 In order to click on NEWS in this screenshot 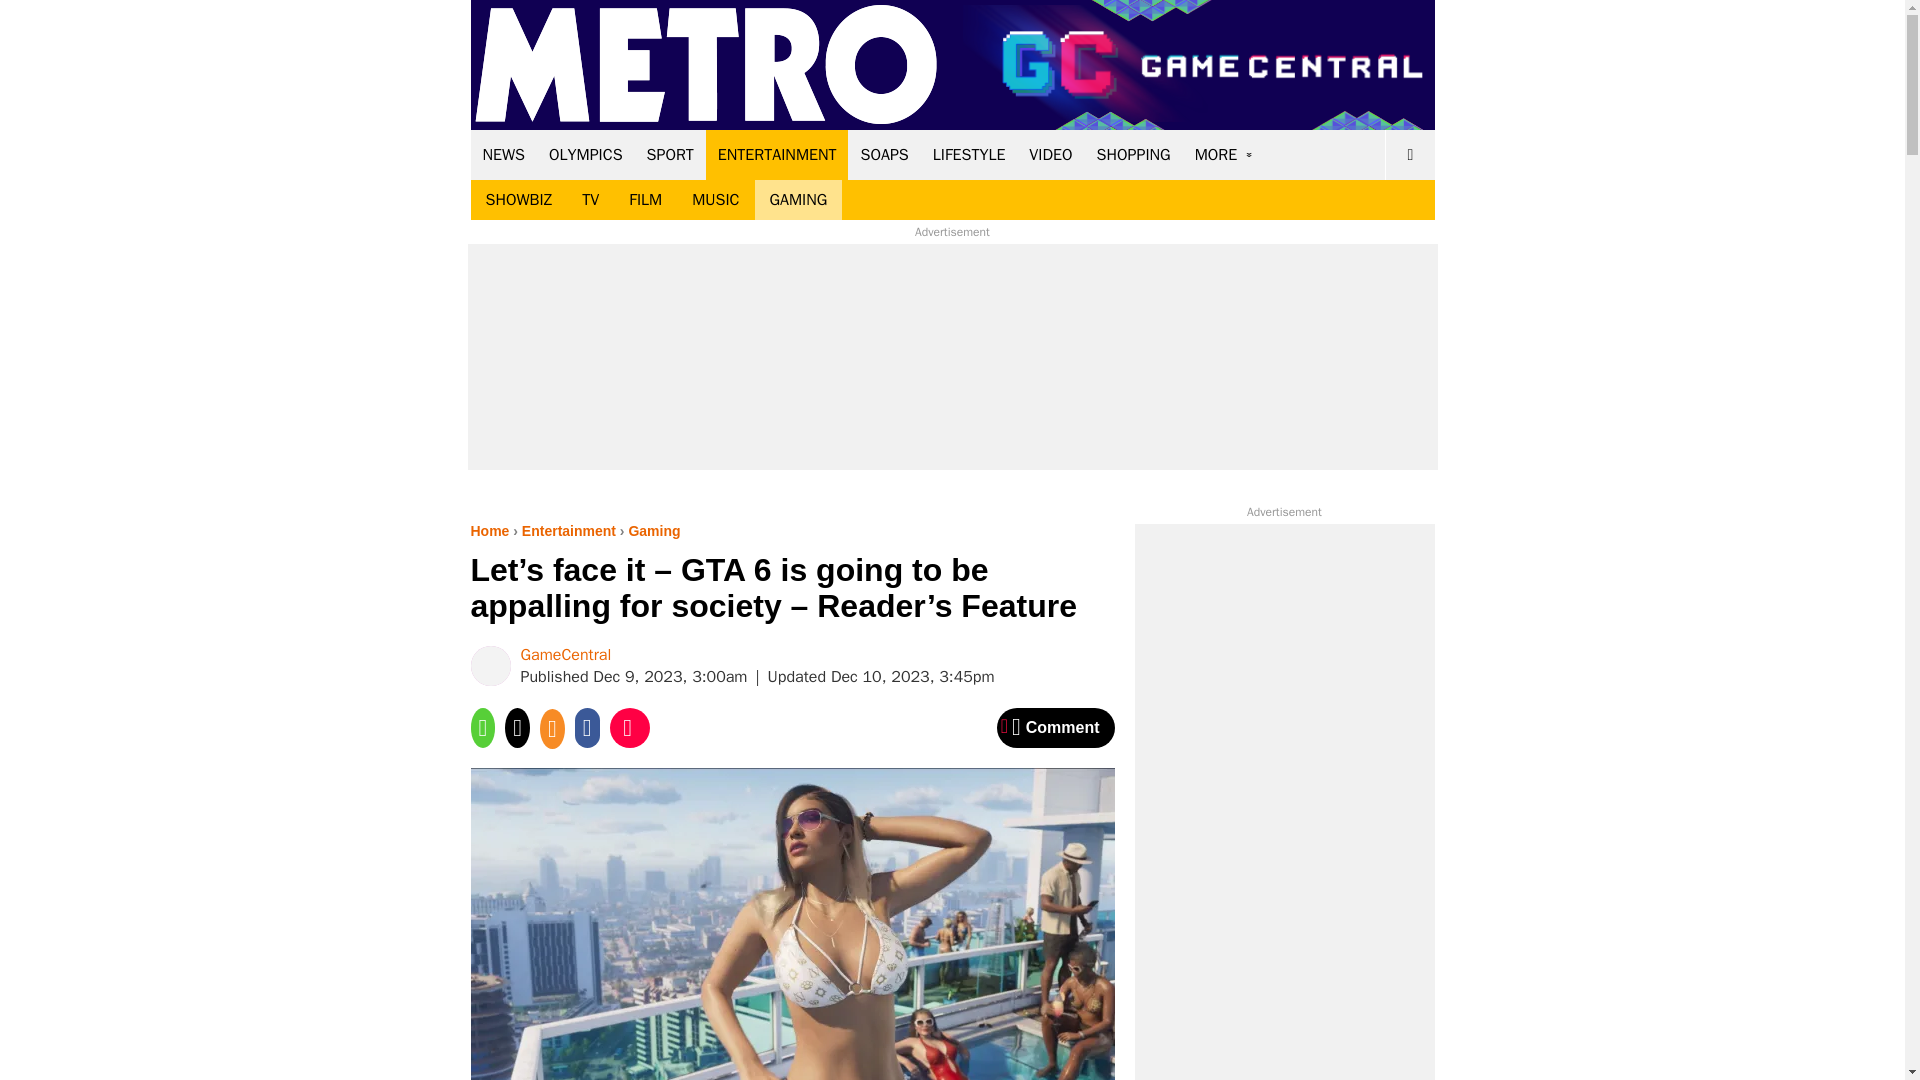, I will do `click(504, 154)`.